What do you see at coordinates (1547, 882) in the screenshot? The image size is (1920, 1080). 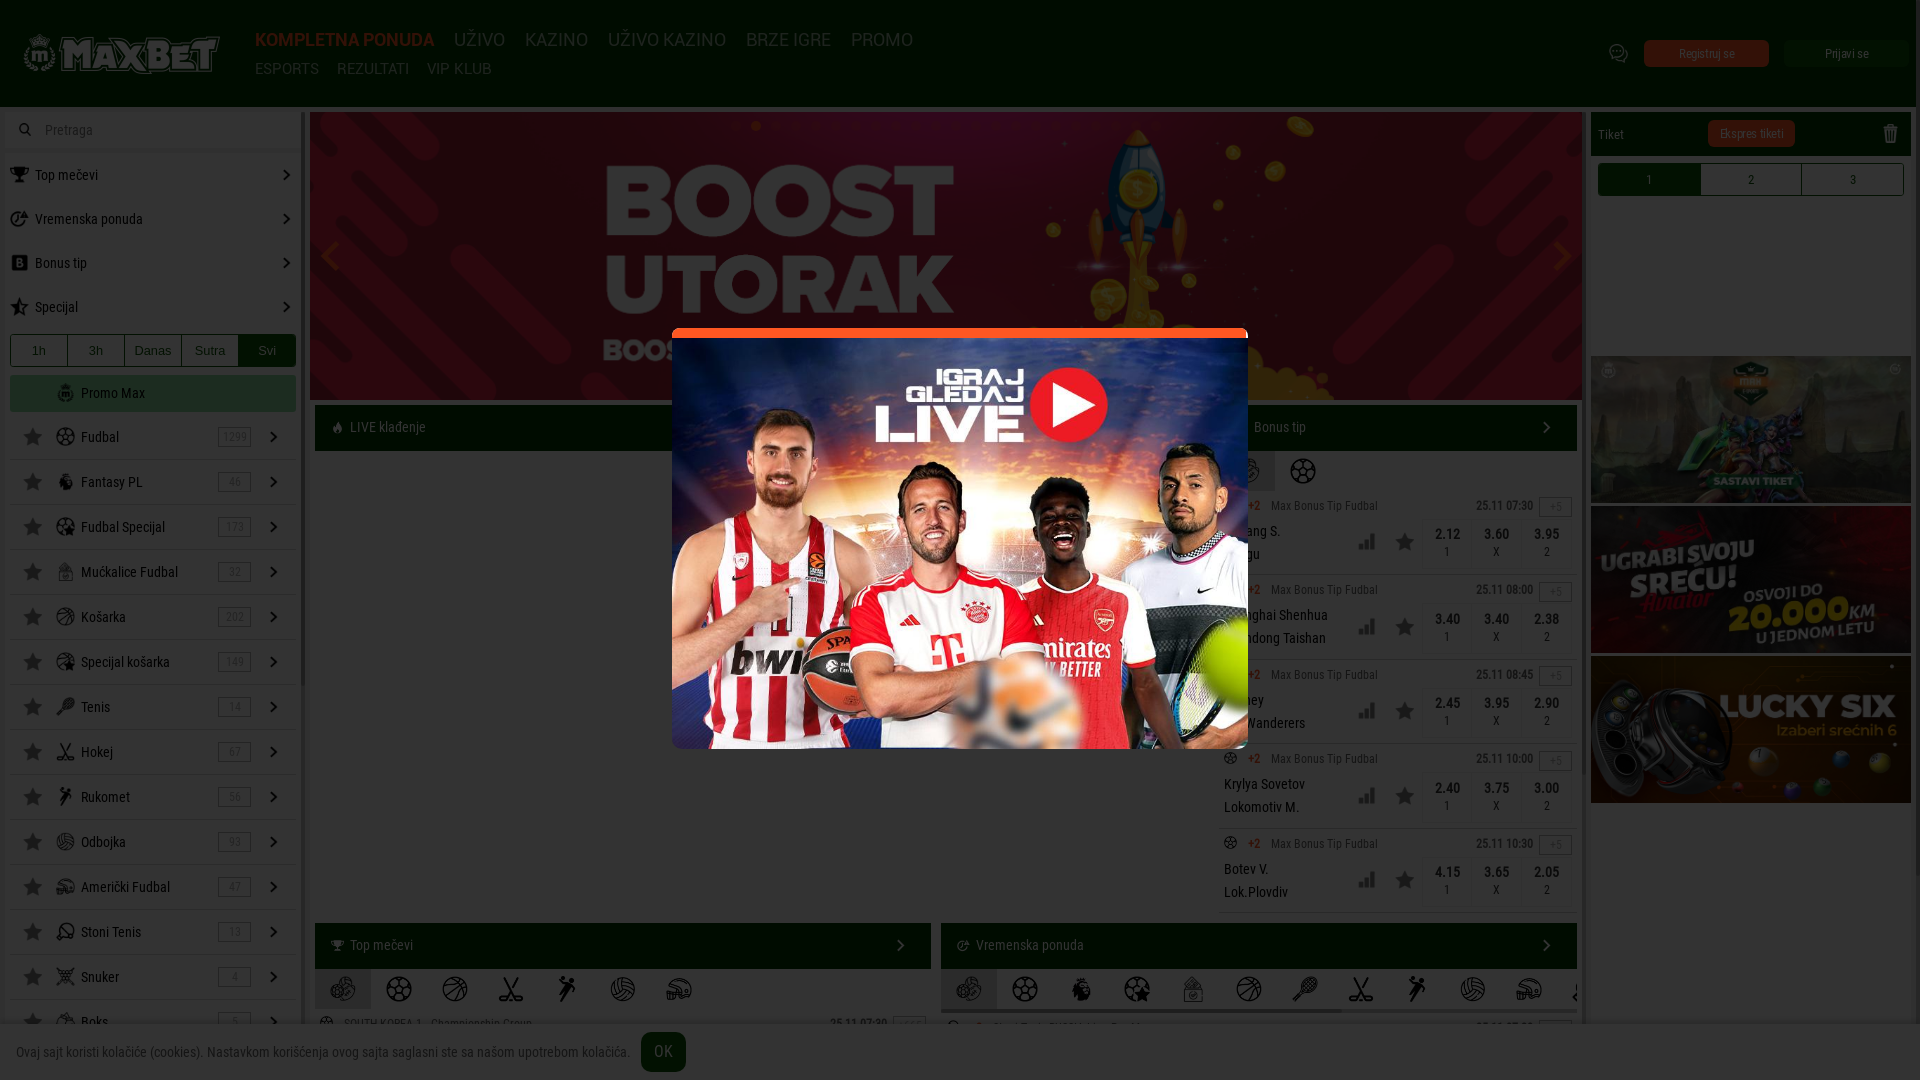 I see `2.05
2` at bounding box center [1547, 882].